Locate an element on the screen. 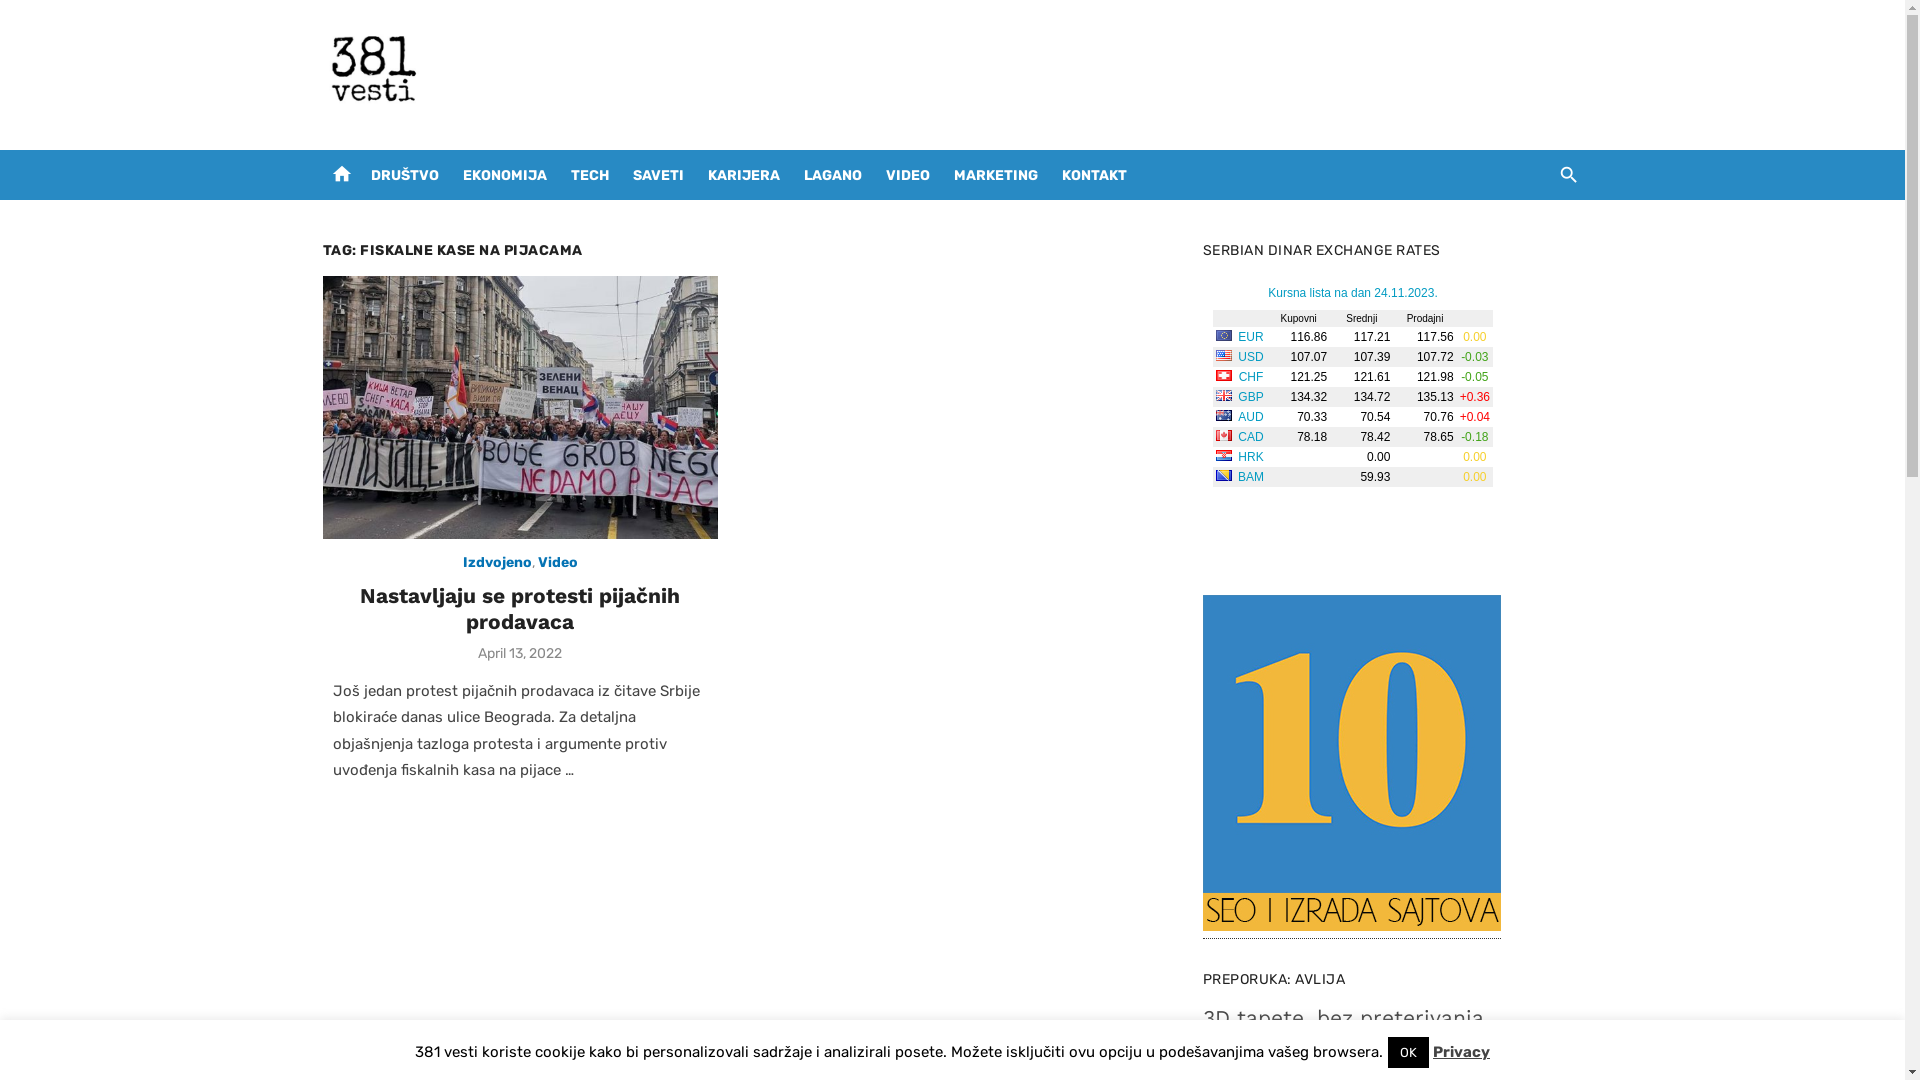  April 13, 2022 is located at coordinates (520, 654).